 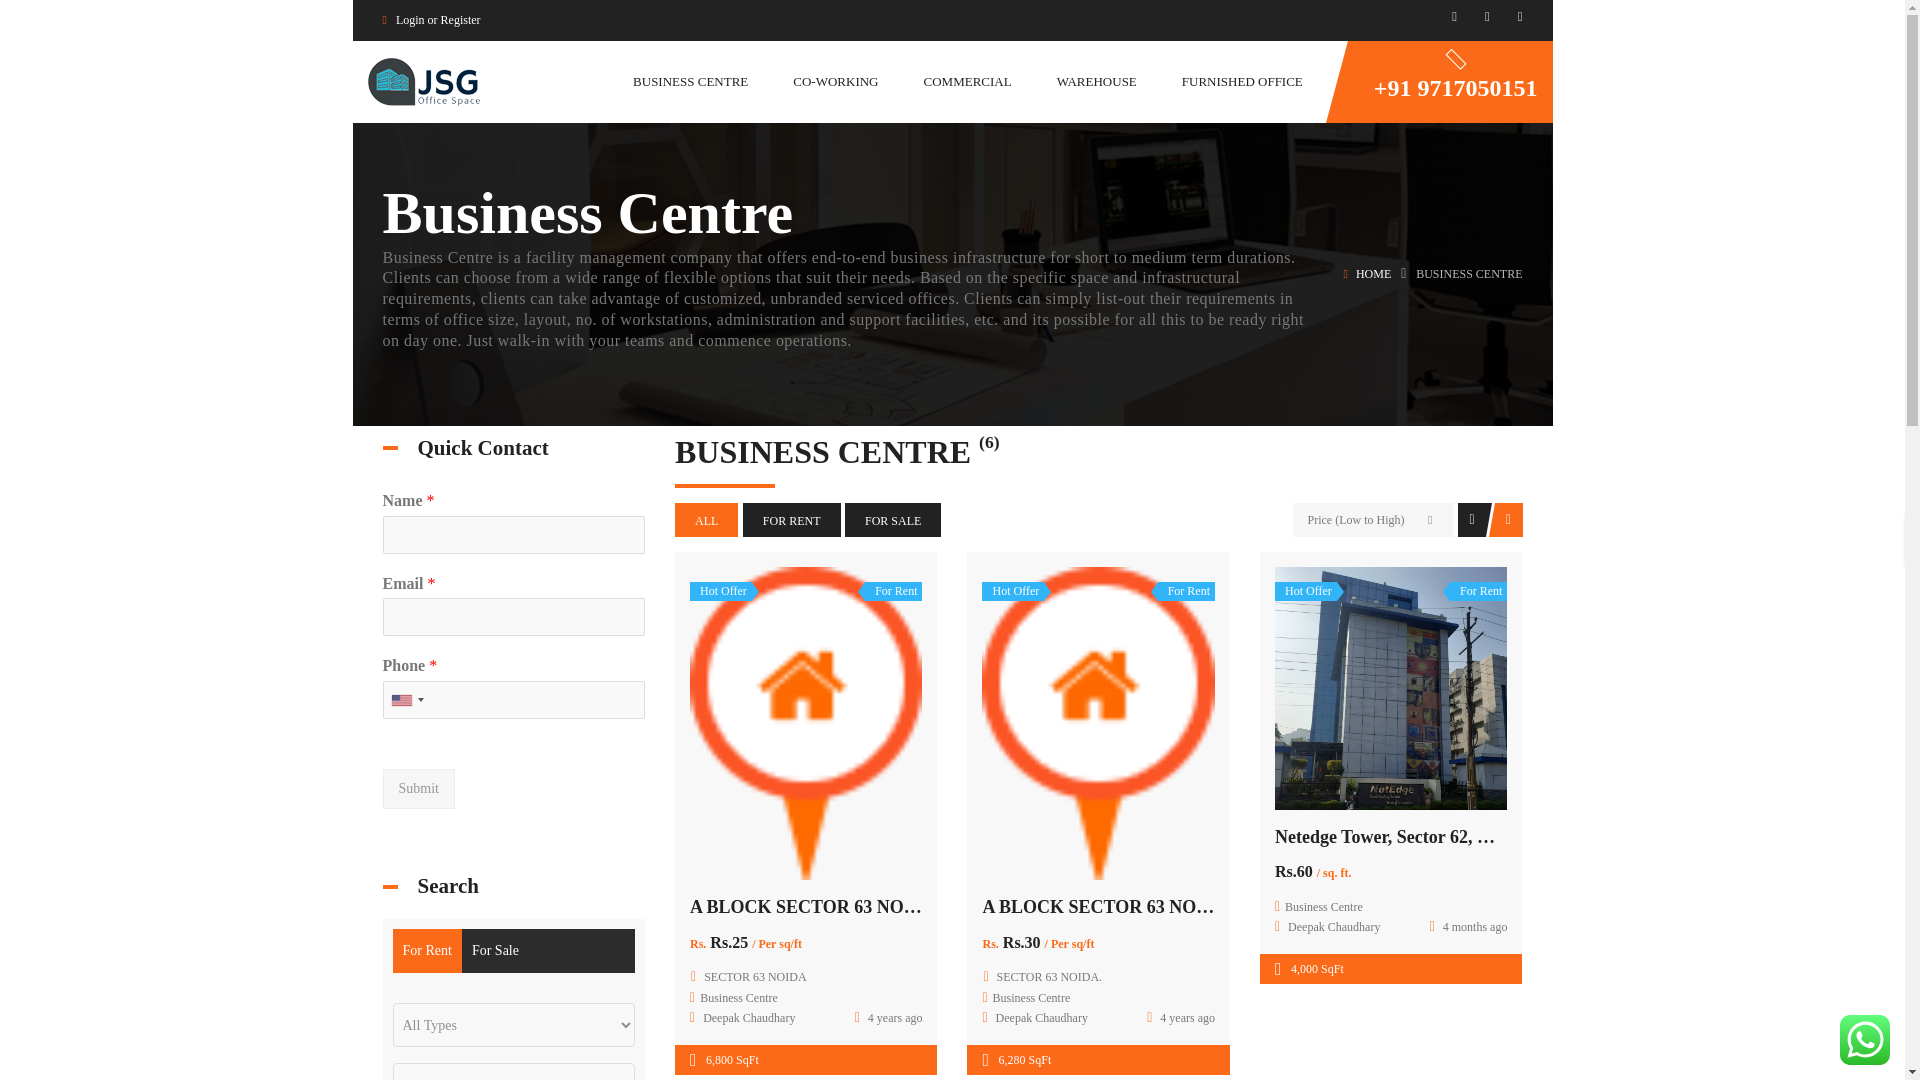 What do you see at coordinates (742, 1017) in the screenshot?
I see `Deepak Chaudhary` at bounding box center [742, 1017].